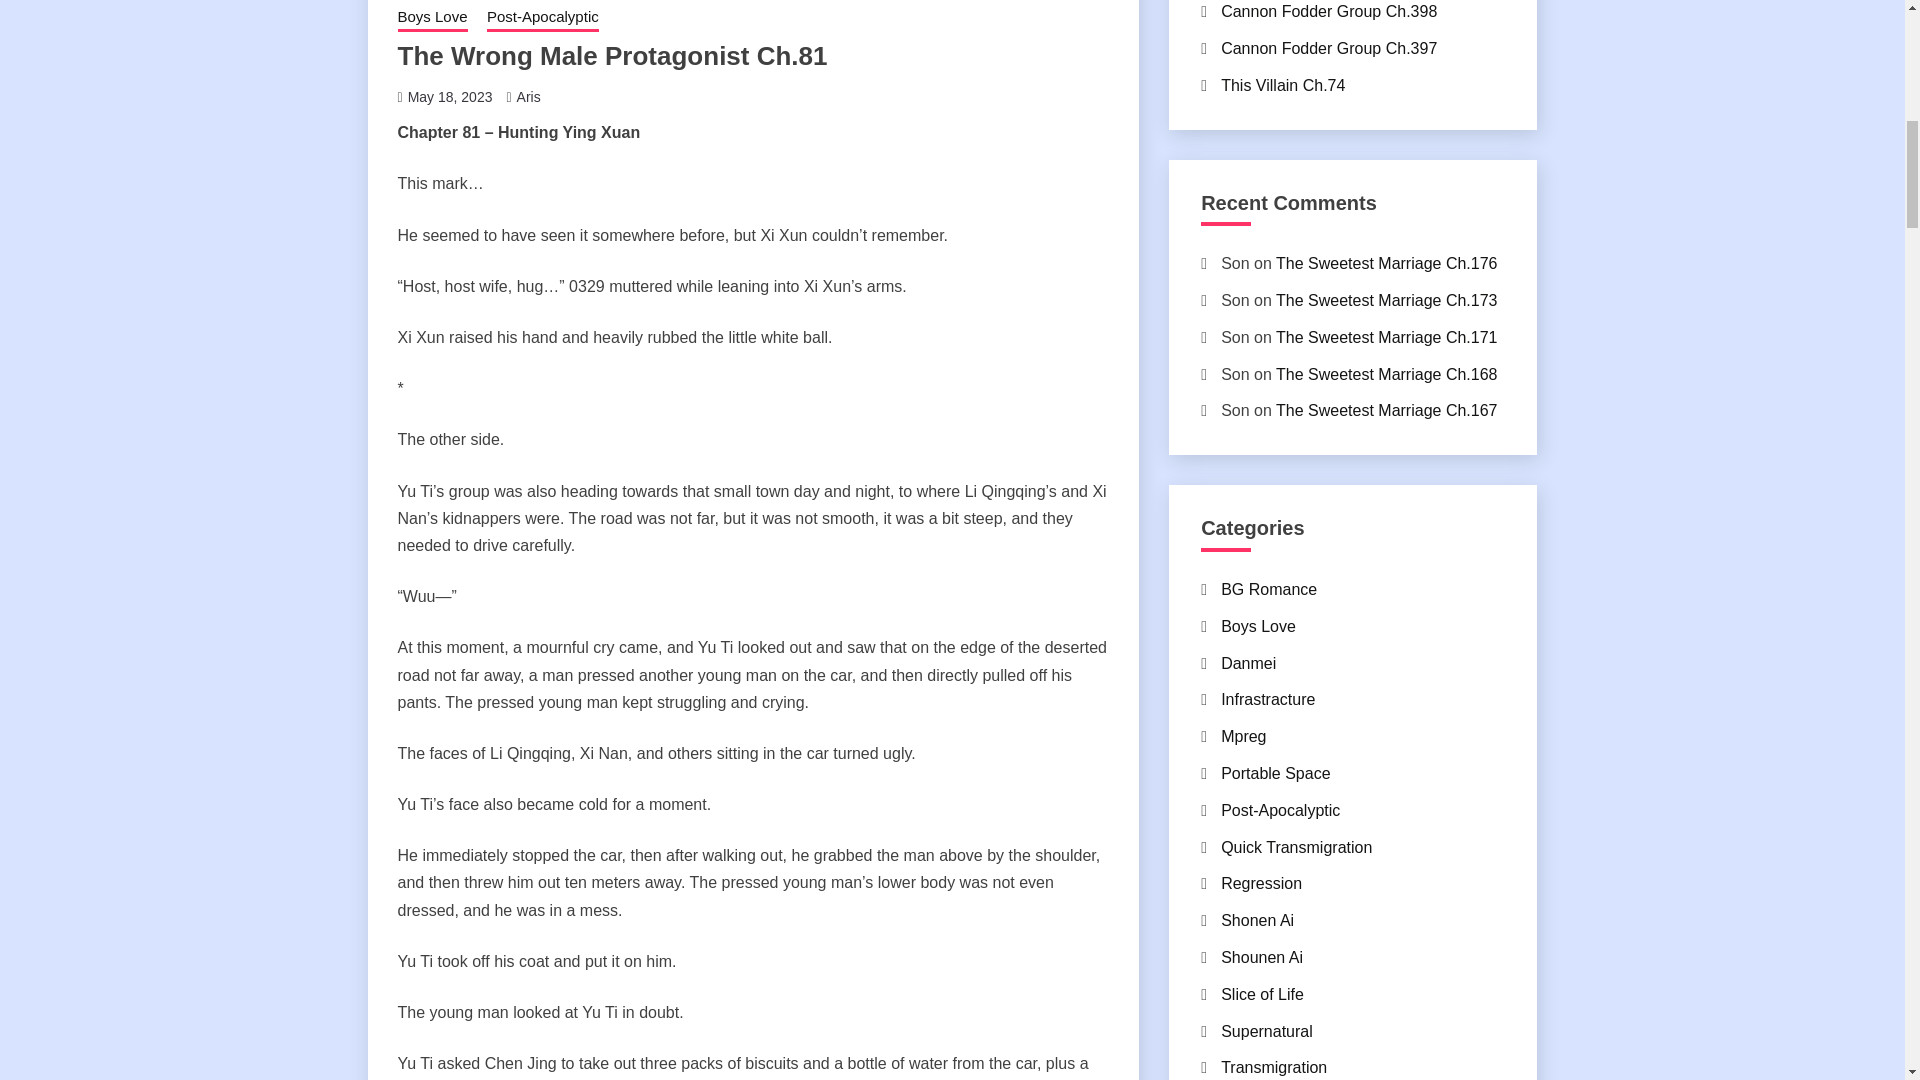 This screenshot has width=1920, height=1080. What do you see at coordinates (543, 19) in the screenshot?
I see `Post-Apocalyptic` at bounding box center [543, 19].